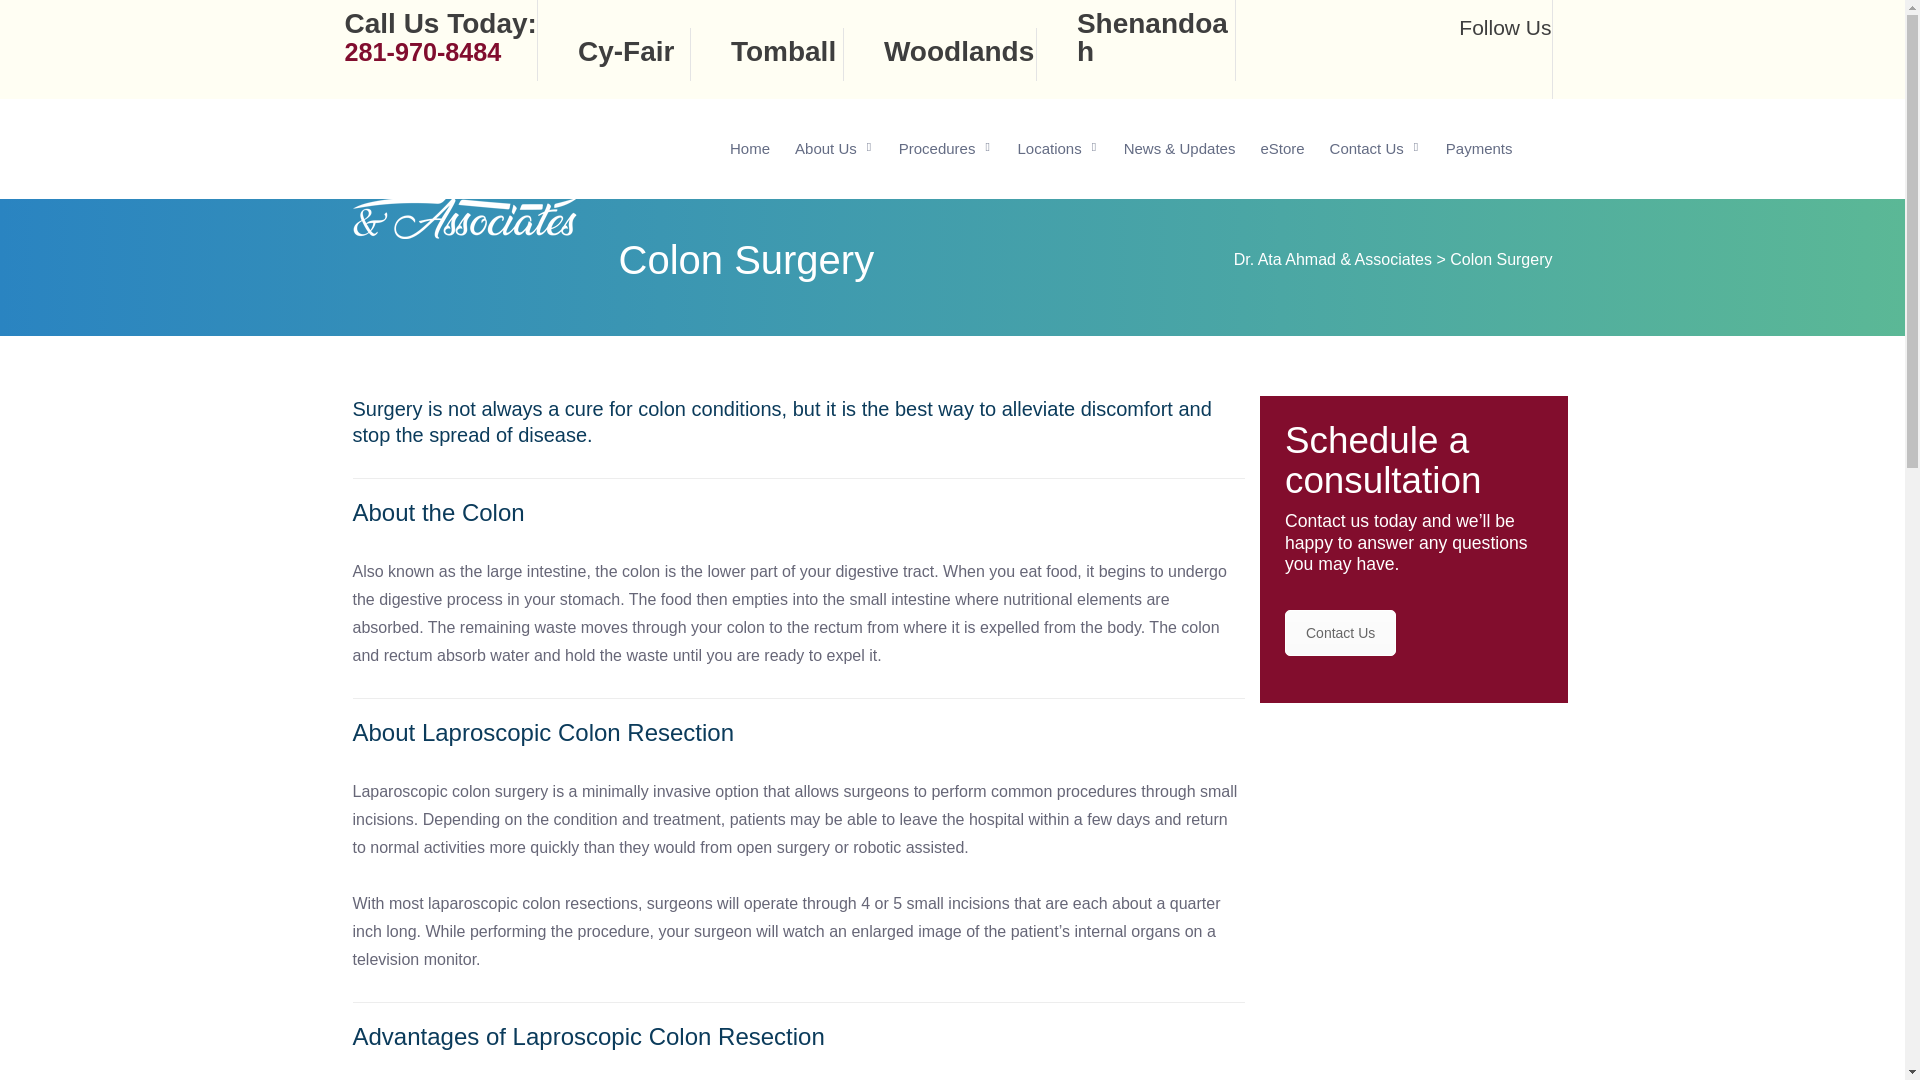 This screenshot has width=1920, height=1080. I want to click on Woodlands, so click(958, 50).